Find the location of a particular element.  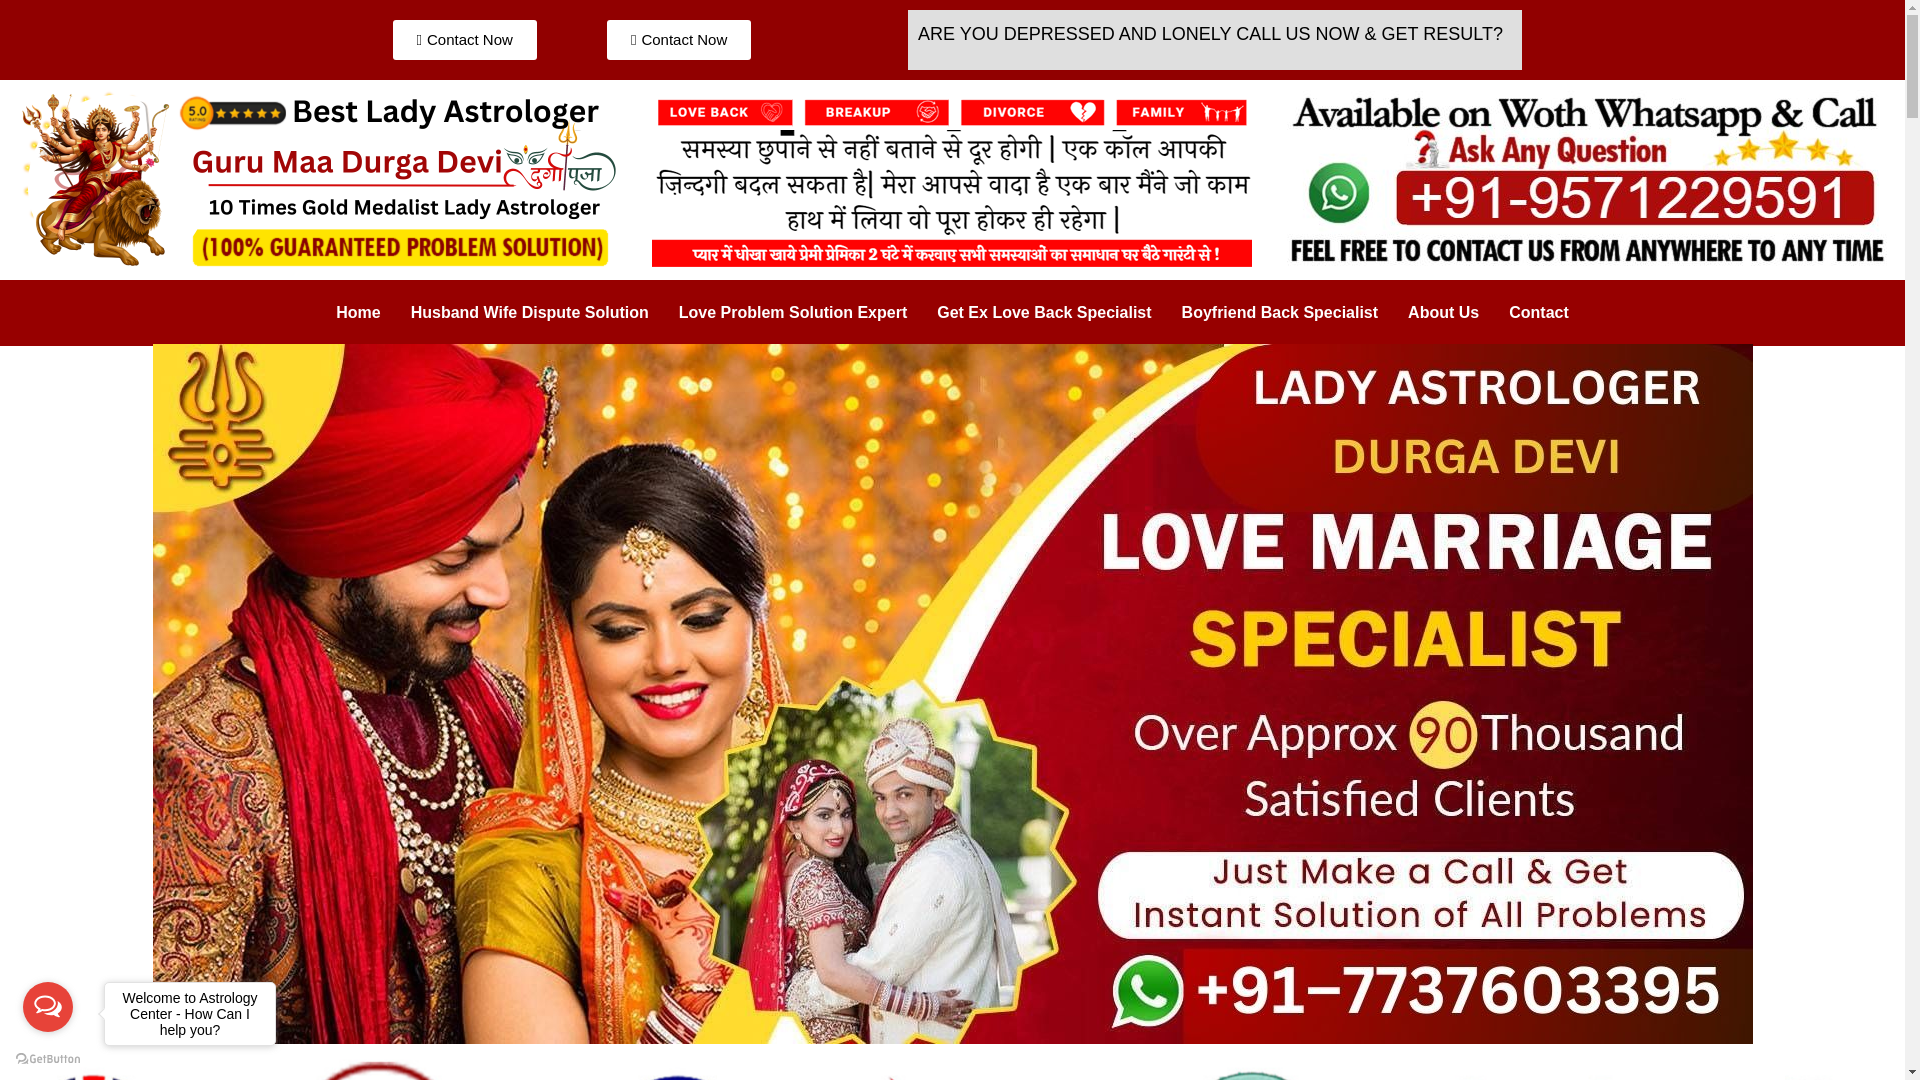

About Us is located at coordinates (1443, 312).